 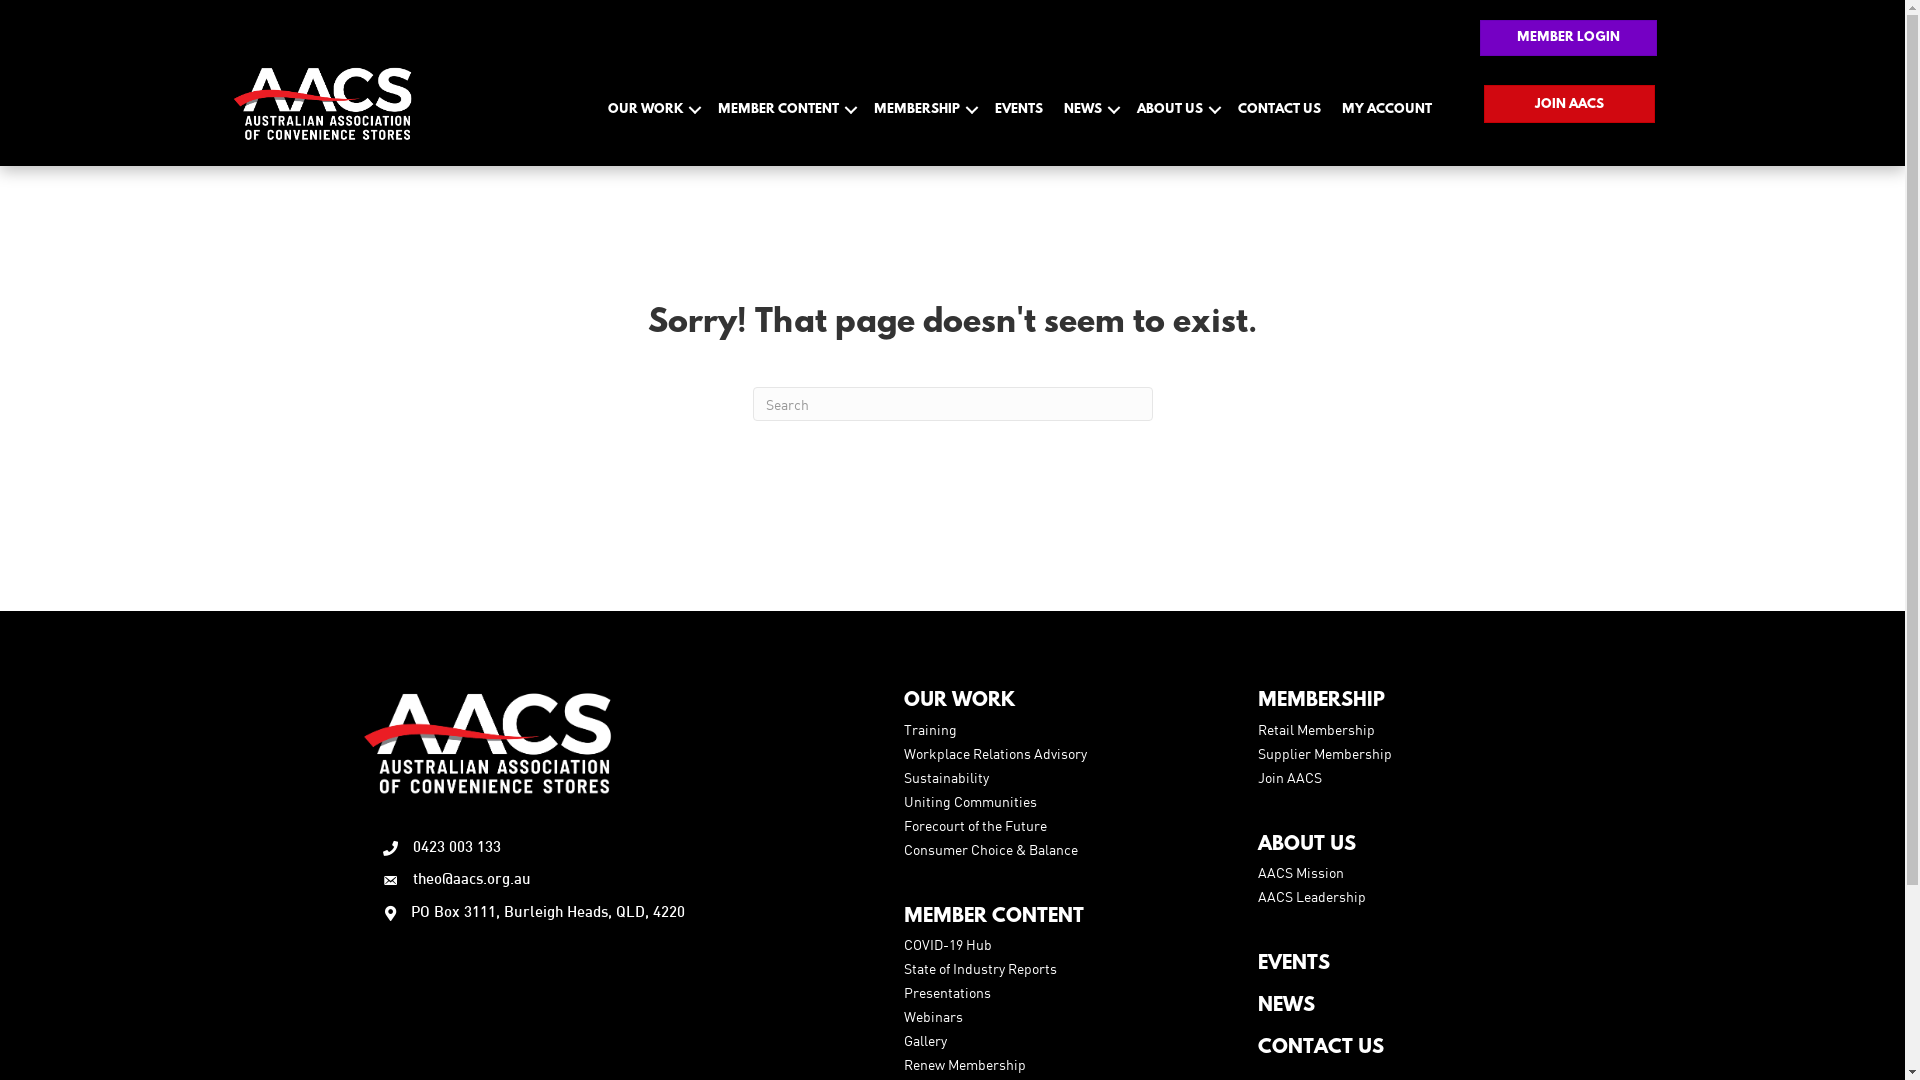 I want to click on Join AACS, so click(x=1290, y=778).